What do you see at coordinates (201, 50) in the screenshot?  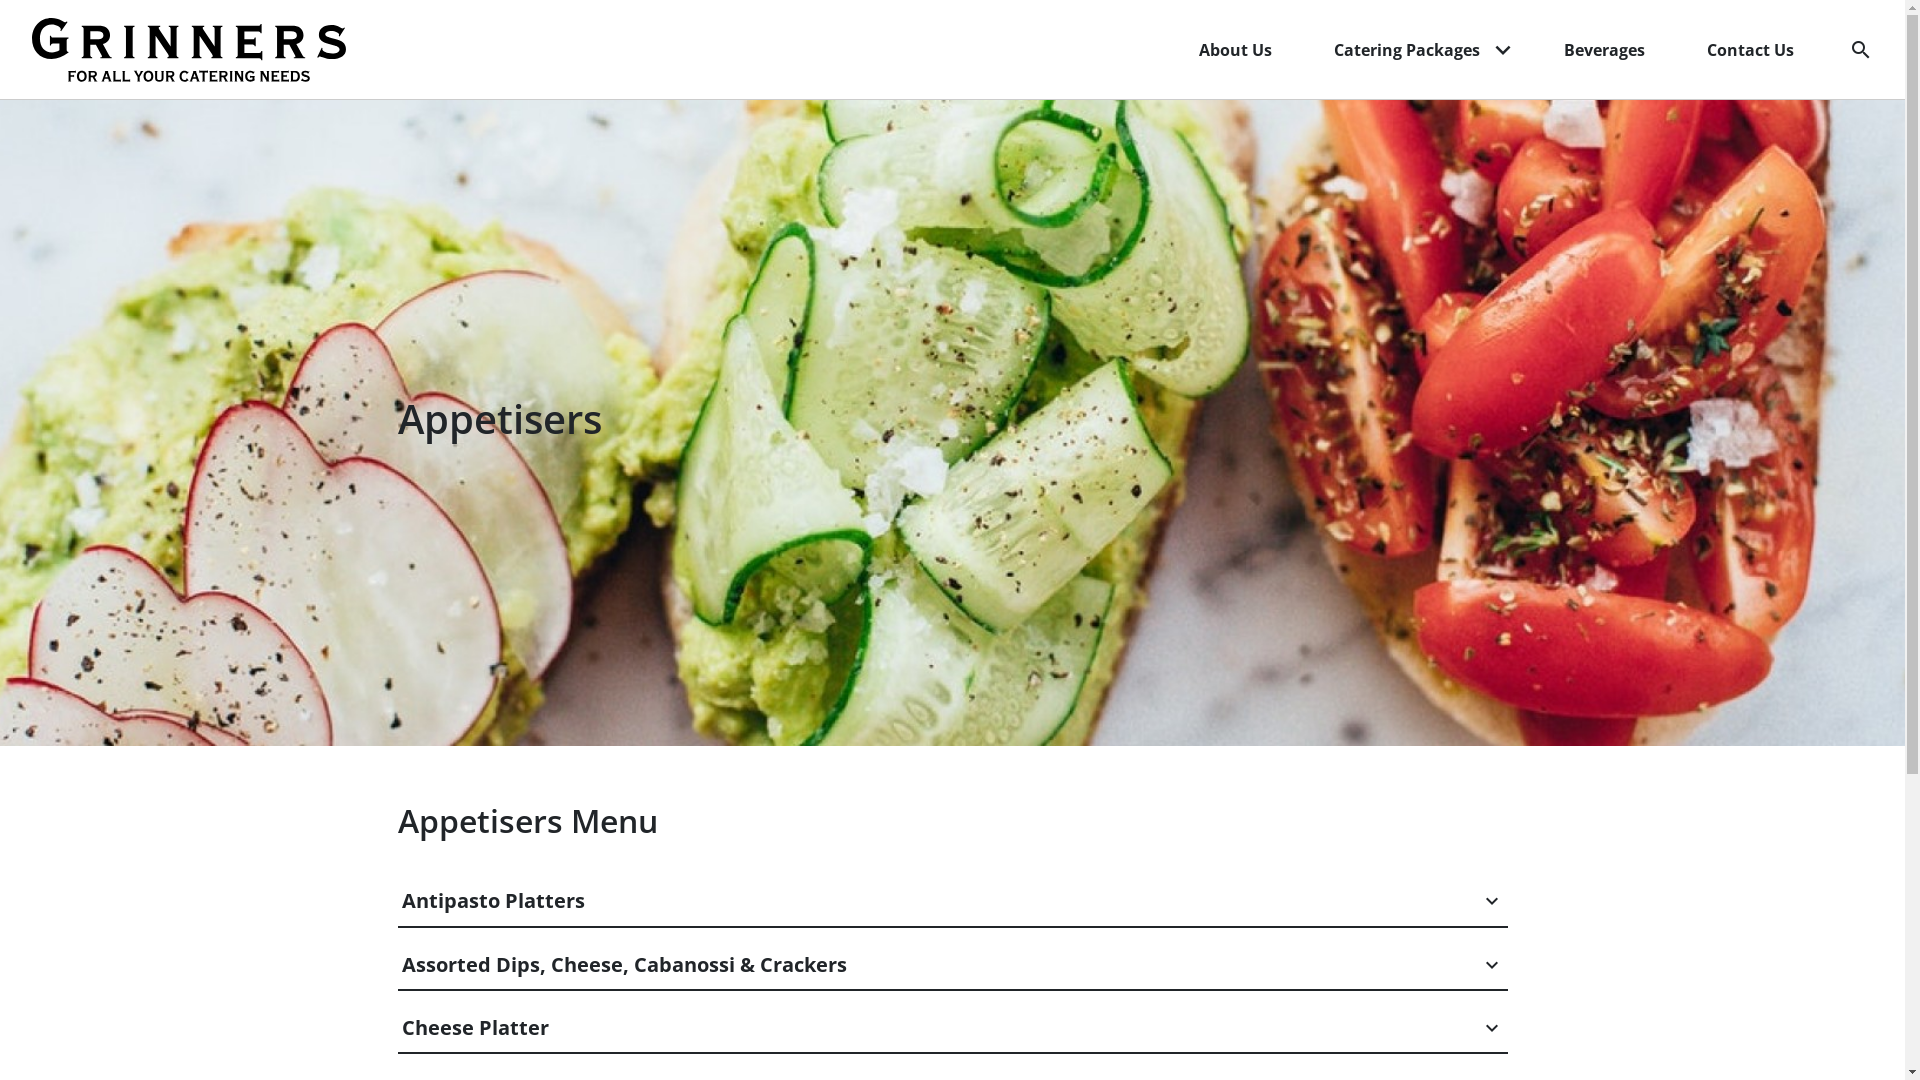 I see `Grinners Catering logo` at bounding box center [201, 50].